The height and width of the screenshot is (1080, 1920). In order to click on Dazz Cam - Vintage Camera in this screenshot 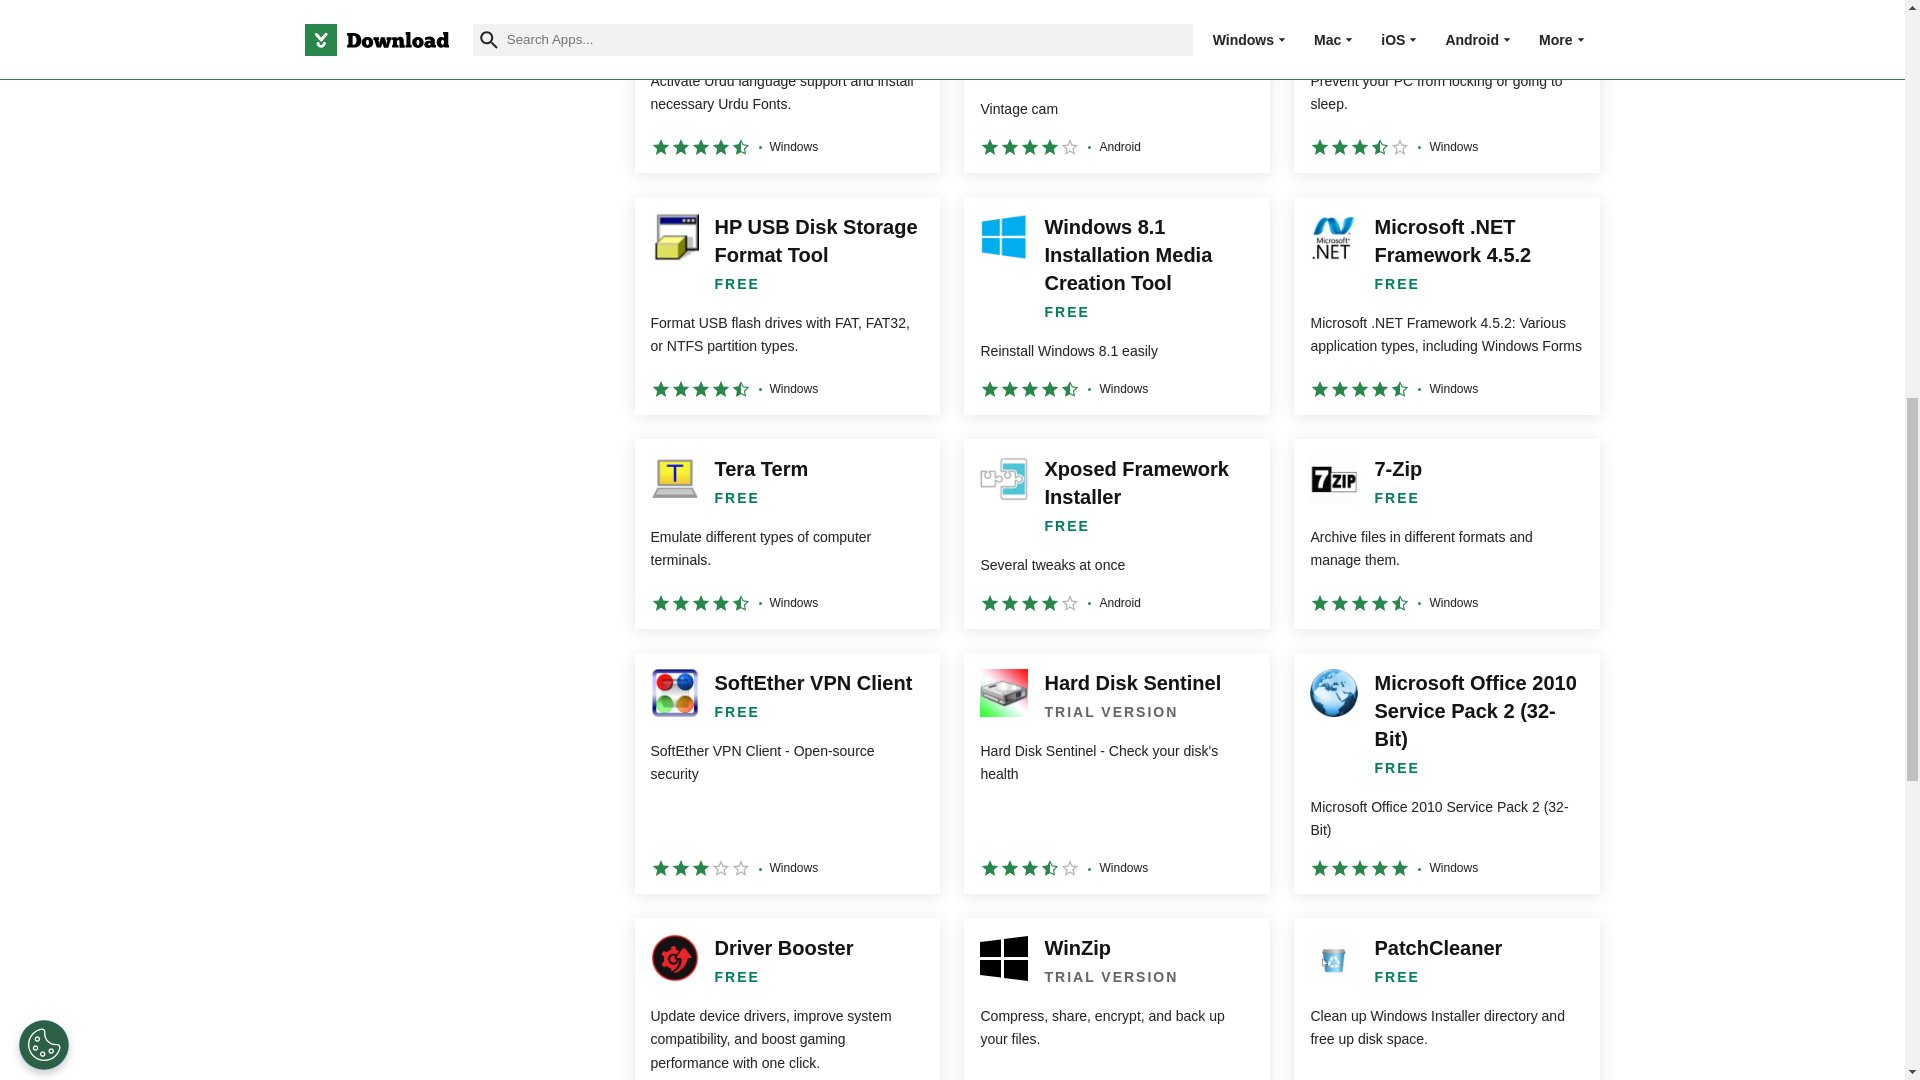, I will do `click(1116, 86)`.